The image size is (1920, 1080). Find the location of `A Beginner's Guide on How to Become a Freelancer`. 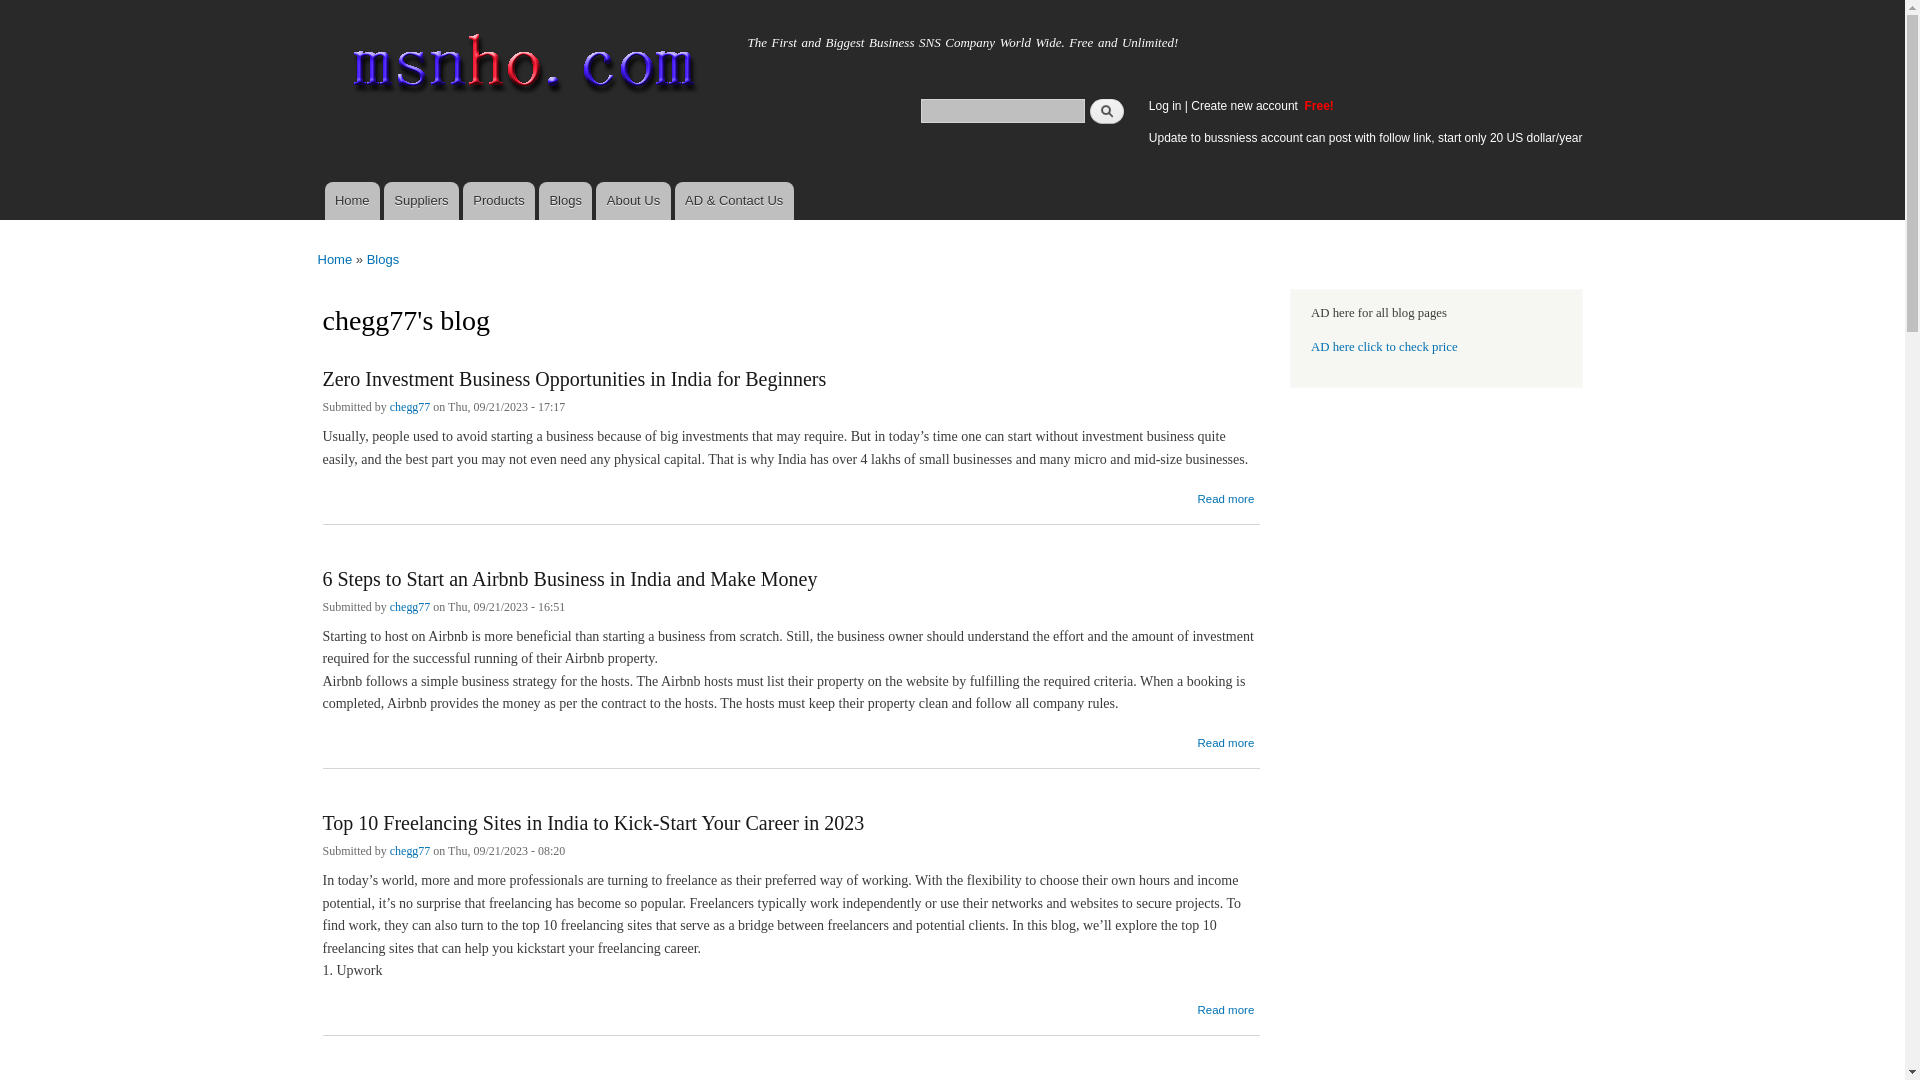

A Beginner's Guide on How to Become a Freelancer is located at coordinates (532, 1070).